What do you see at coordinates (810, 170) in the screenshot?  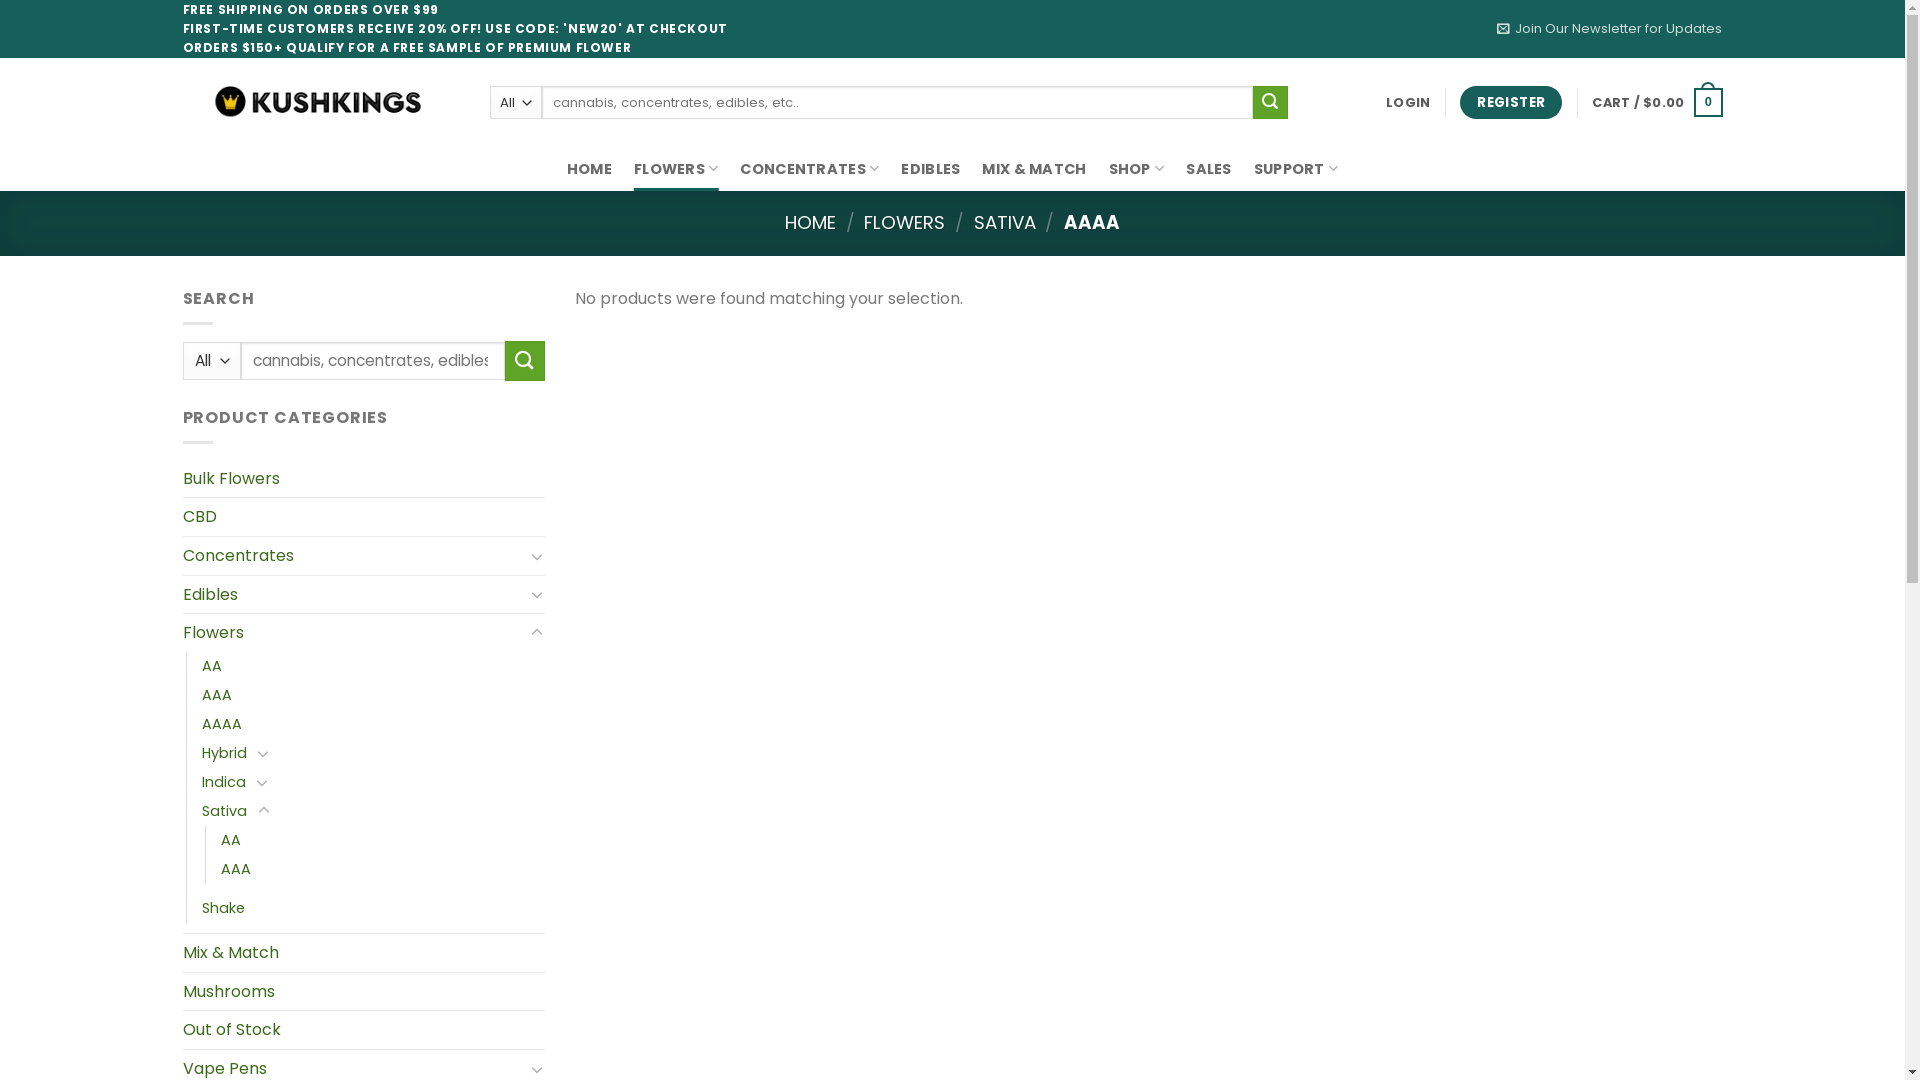 I see `CONCENTRATES` at bounding box center [810, 170].